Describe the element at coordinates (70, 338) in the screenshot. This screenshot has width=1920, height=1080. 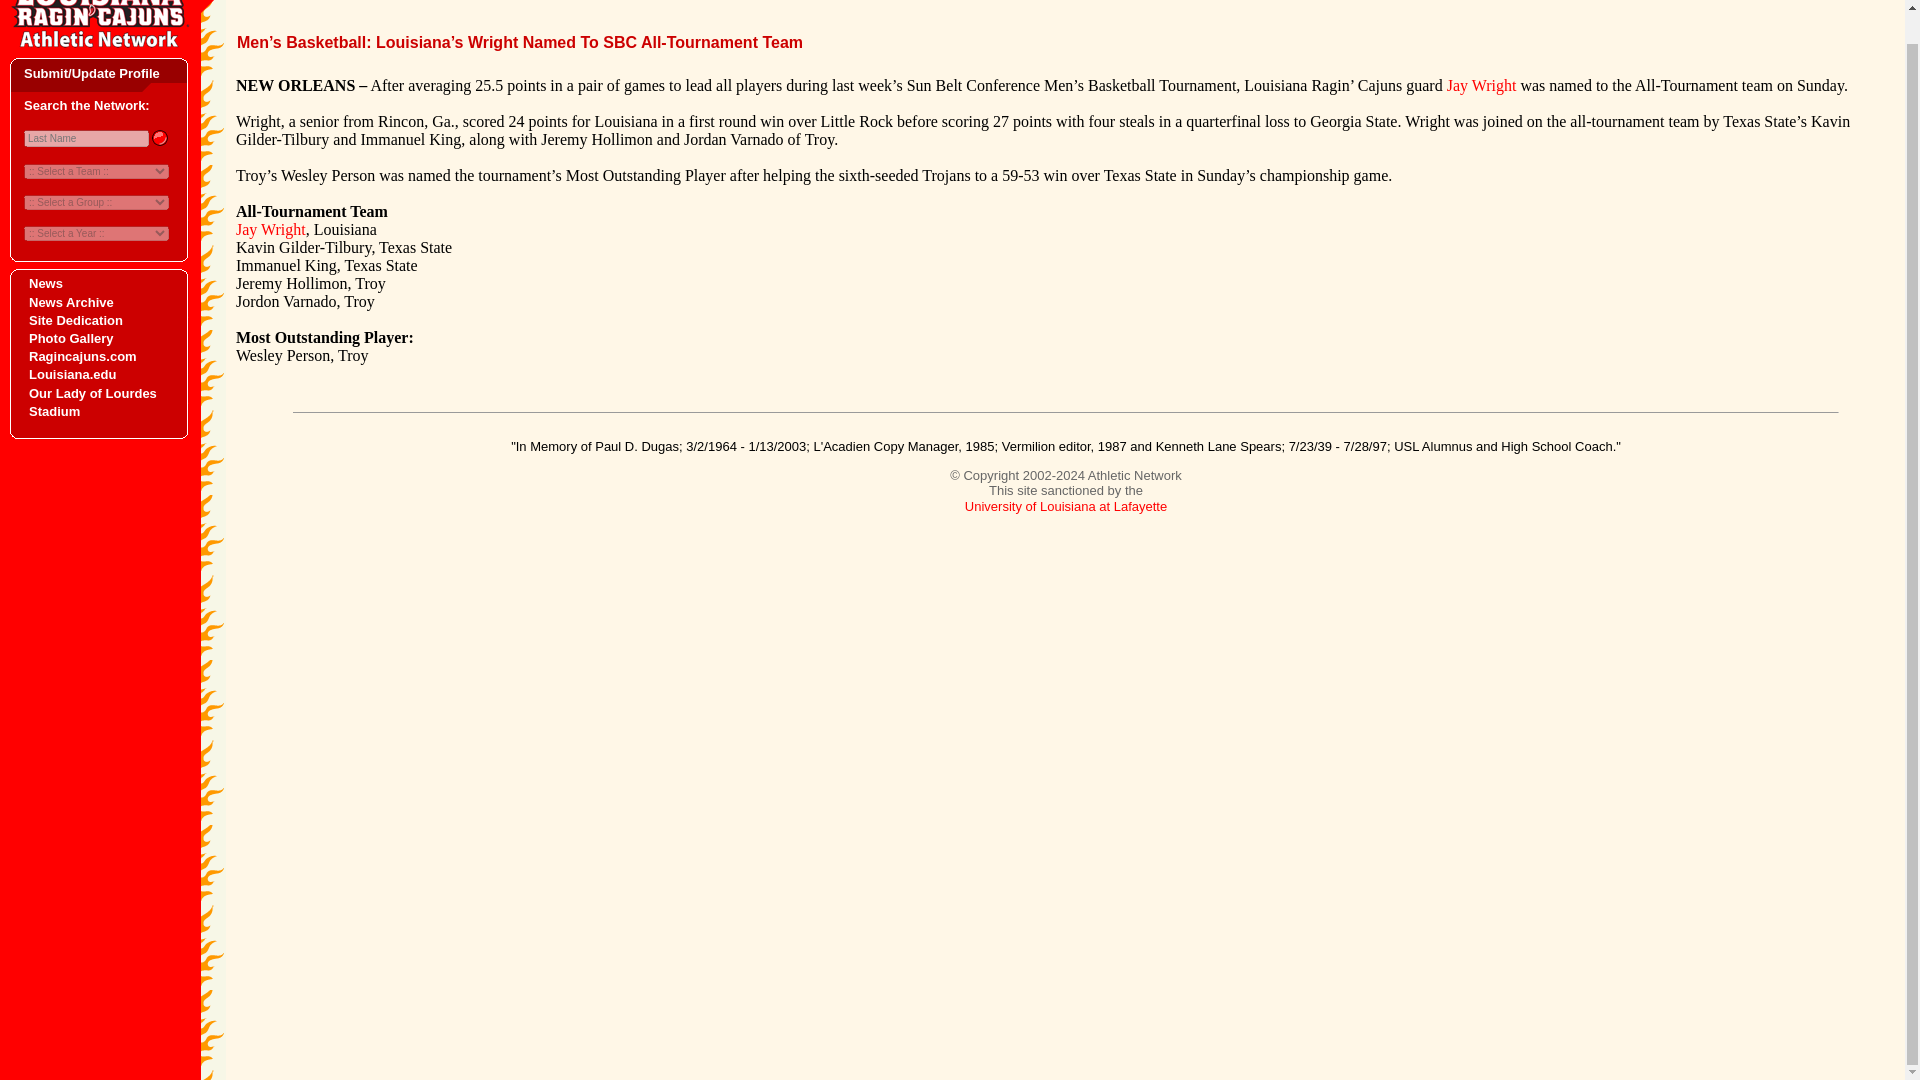
I see `Photo Gallery` at that location.